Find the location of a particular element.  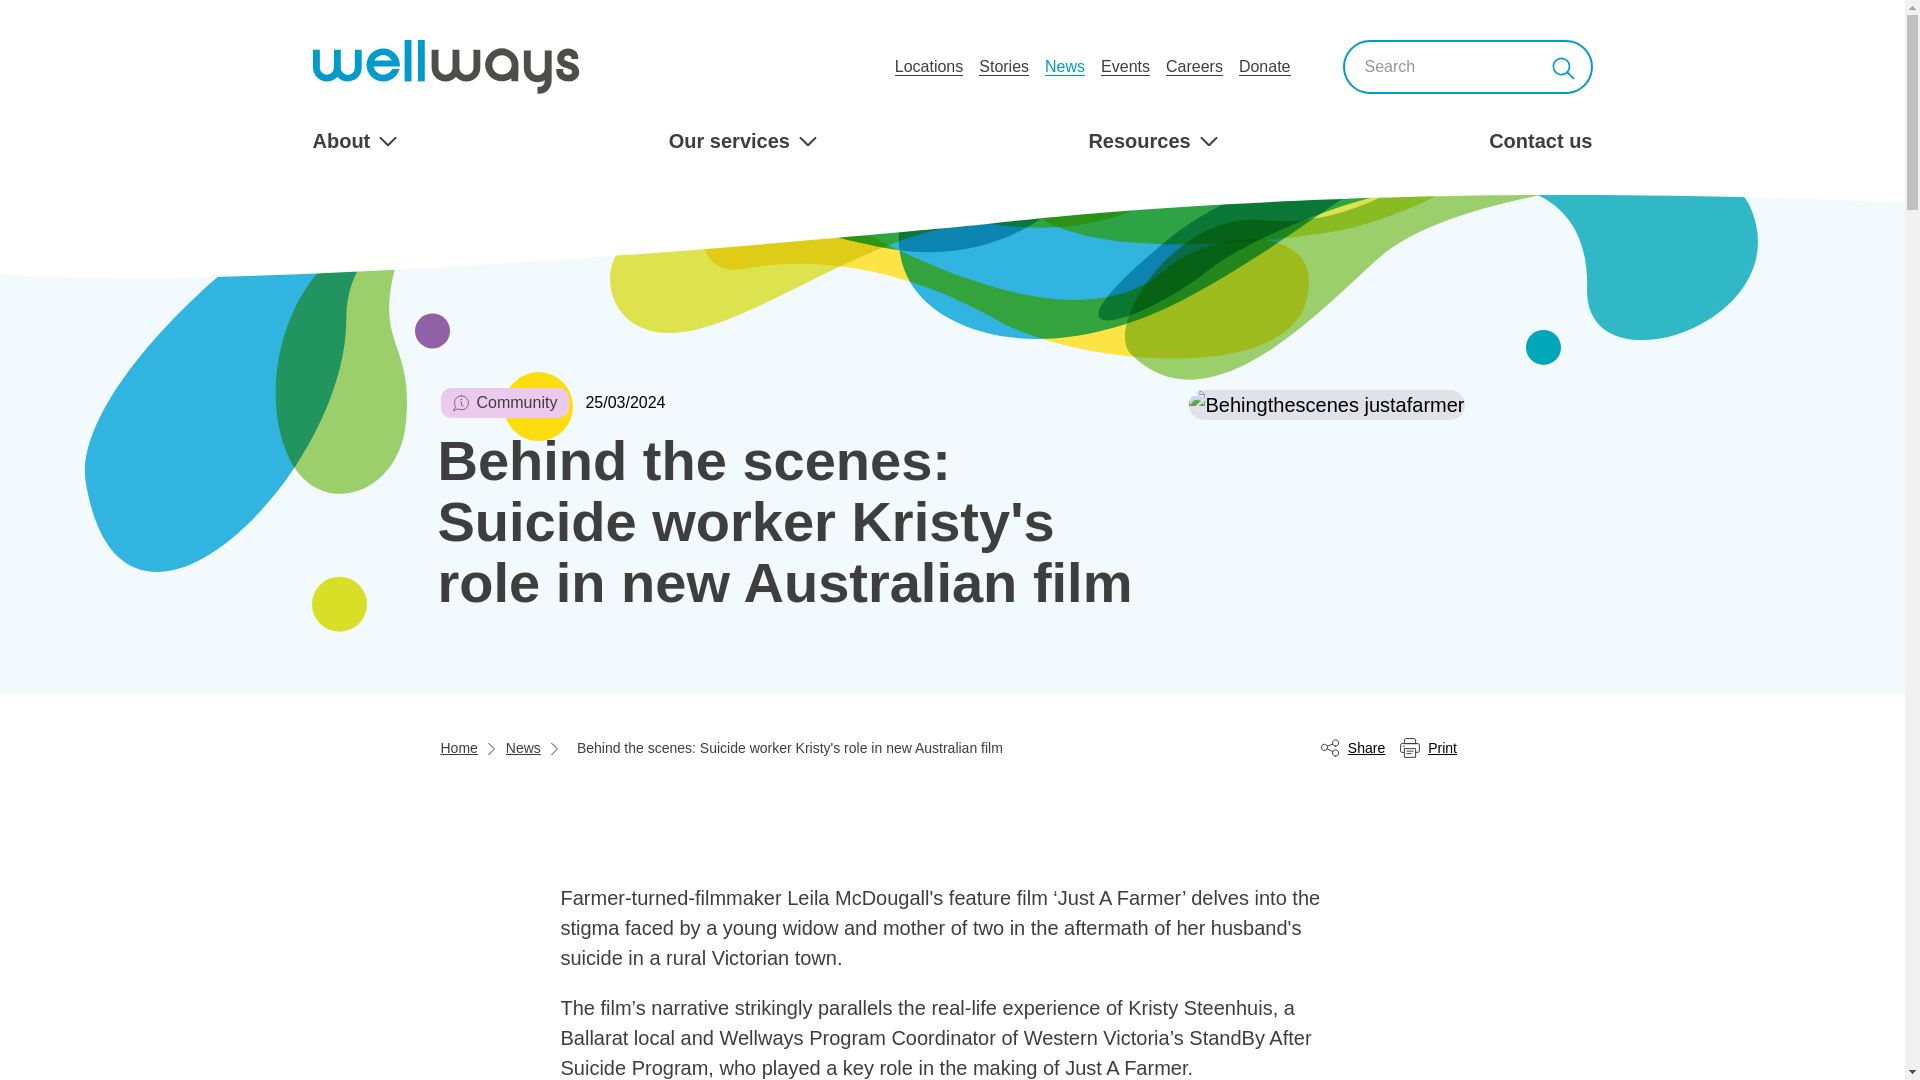

Donate is located at coordinates (1264, 66).